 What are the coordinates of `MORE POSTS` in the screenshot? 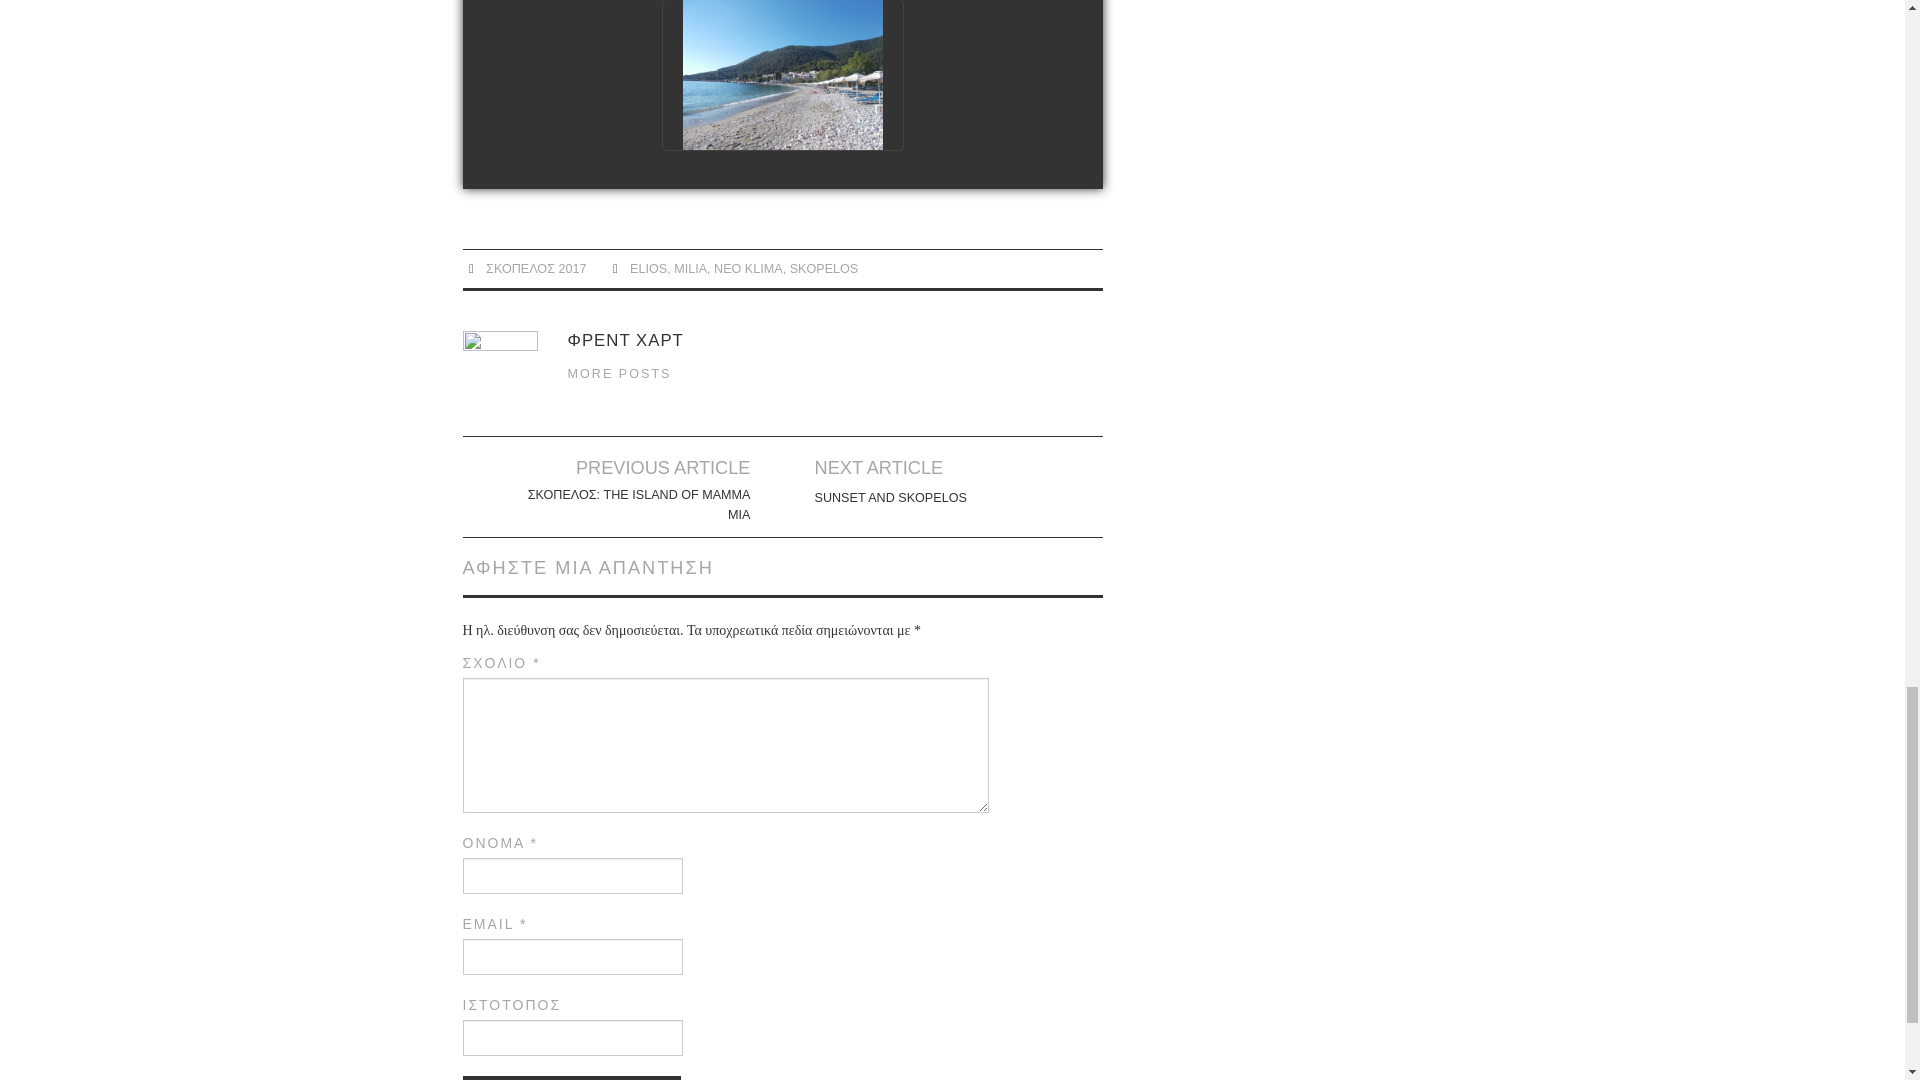 It's located at (620, 374).